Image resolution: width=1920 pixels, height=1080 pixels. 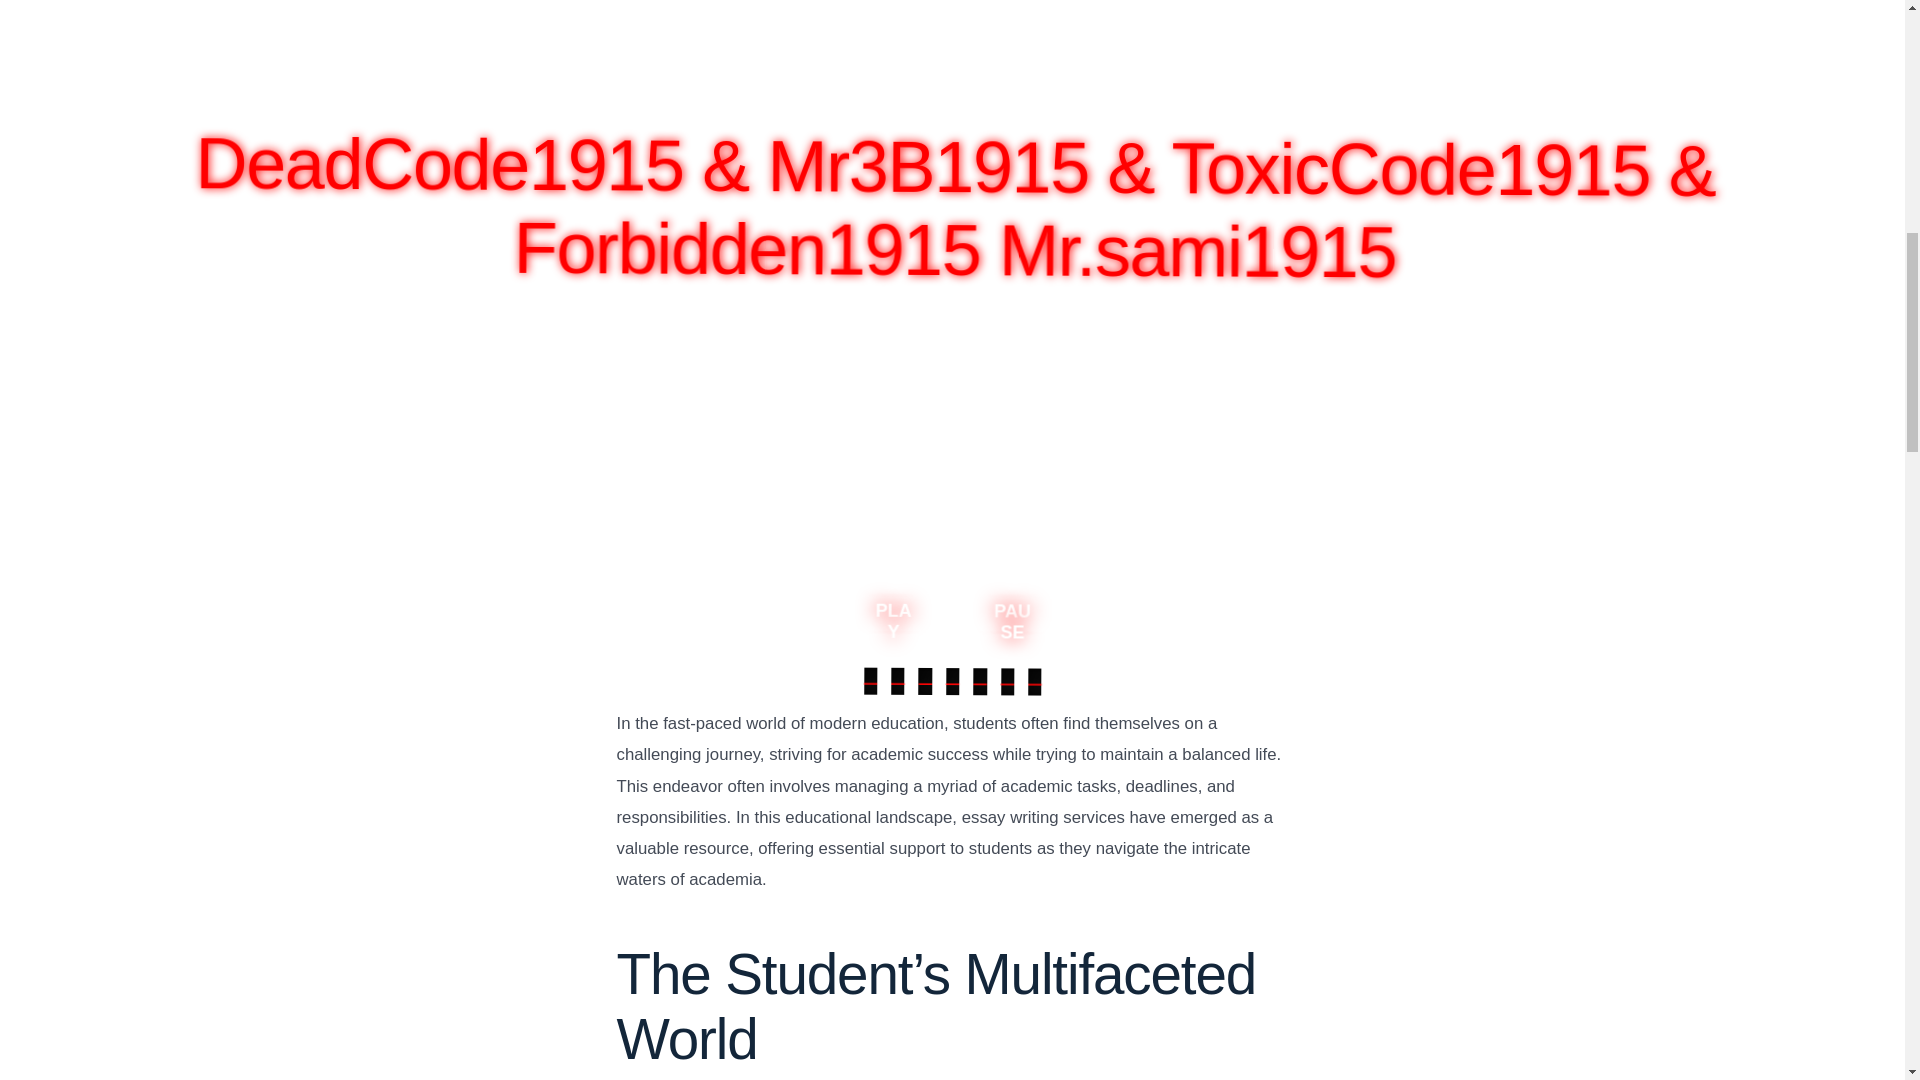 I want to click on PAUSE, so click(x=1014, y=612).